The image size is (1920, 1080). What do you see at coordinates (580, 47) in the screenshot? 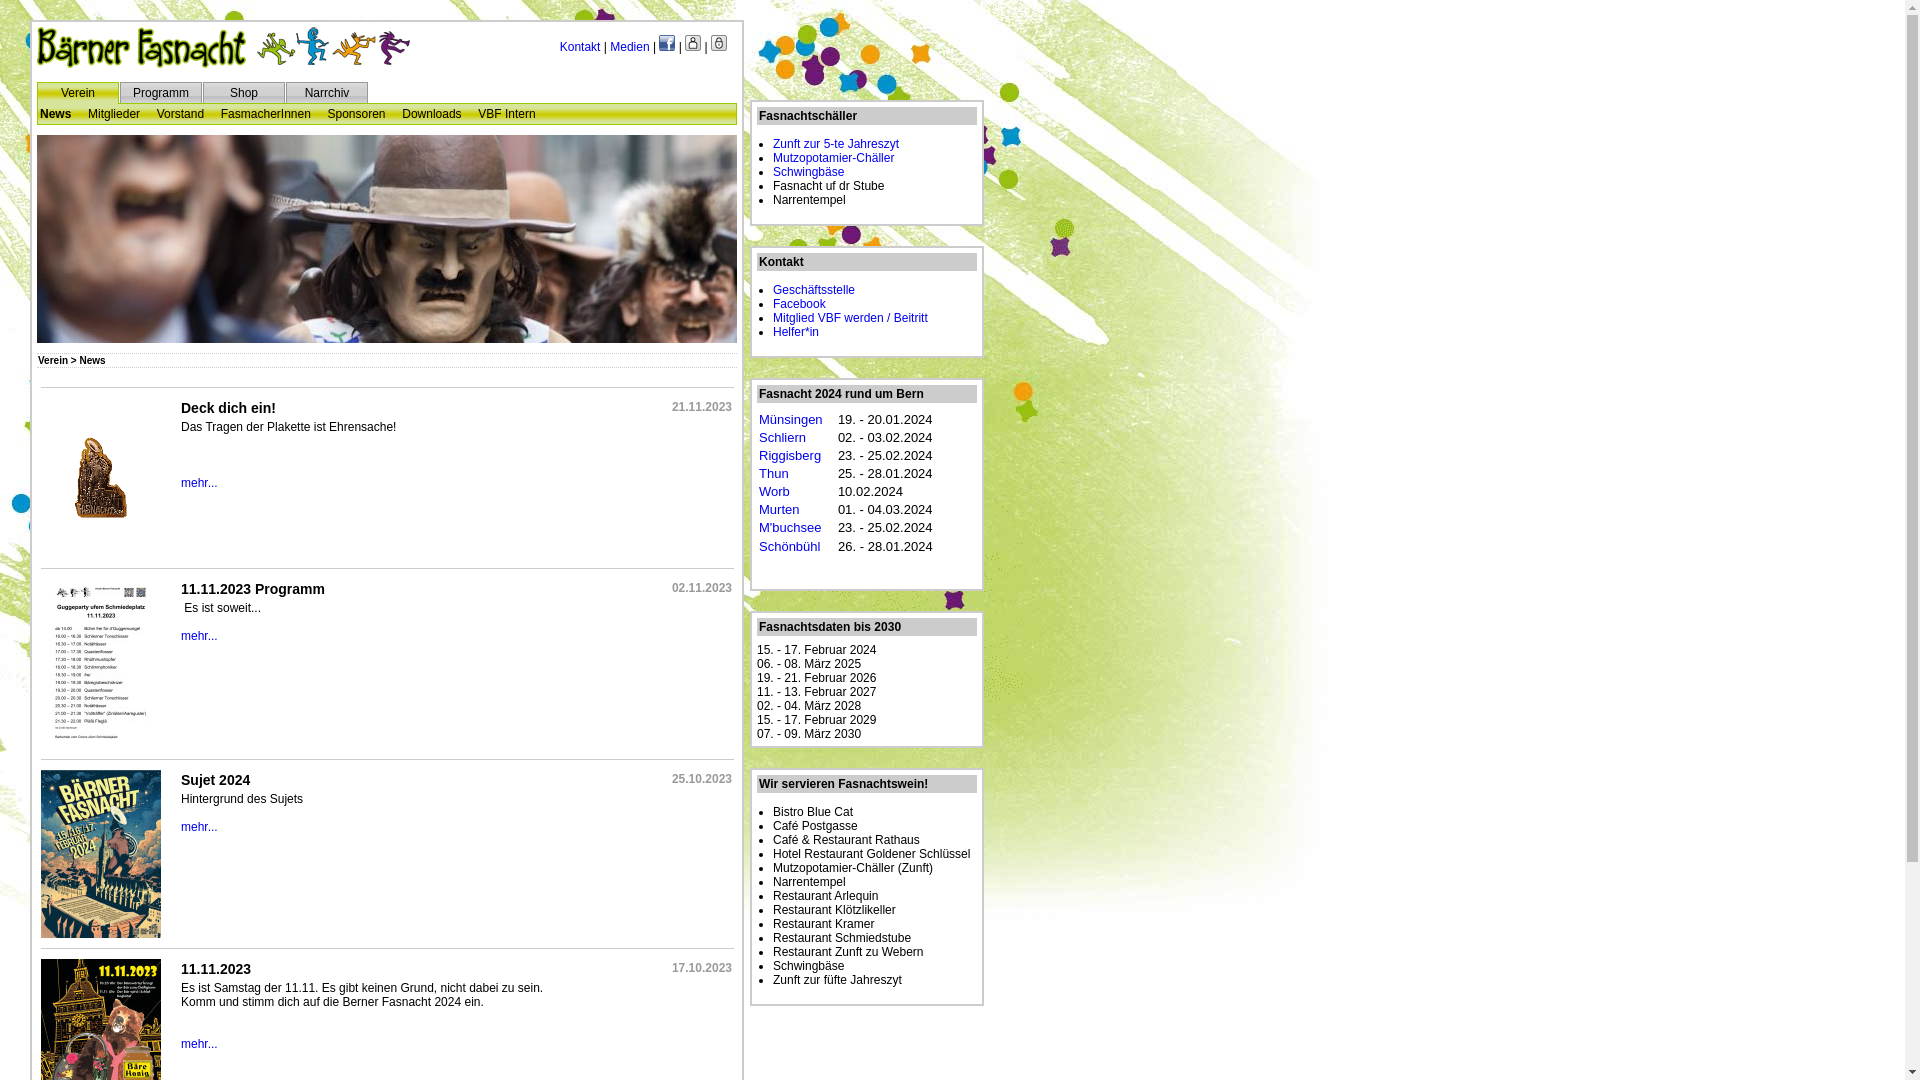
I see `Kontakt` at bounding box center [580, 47].